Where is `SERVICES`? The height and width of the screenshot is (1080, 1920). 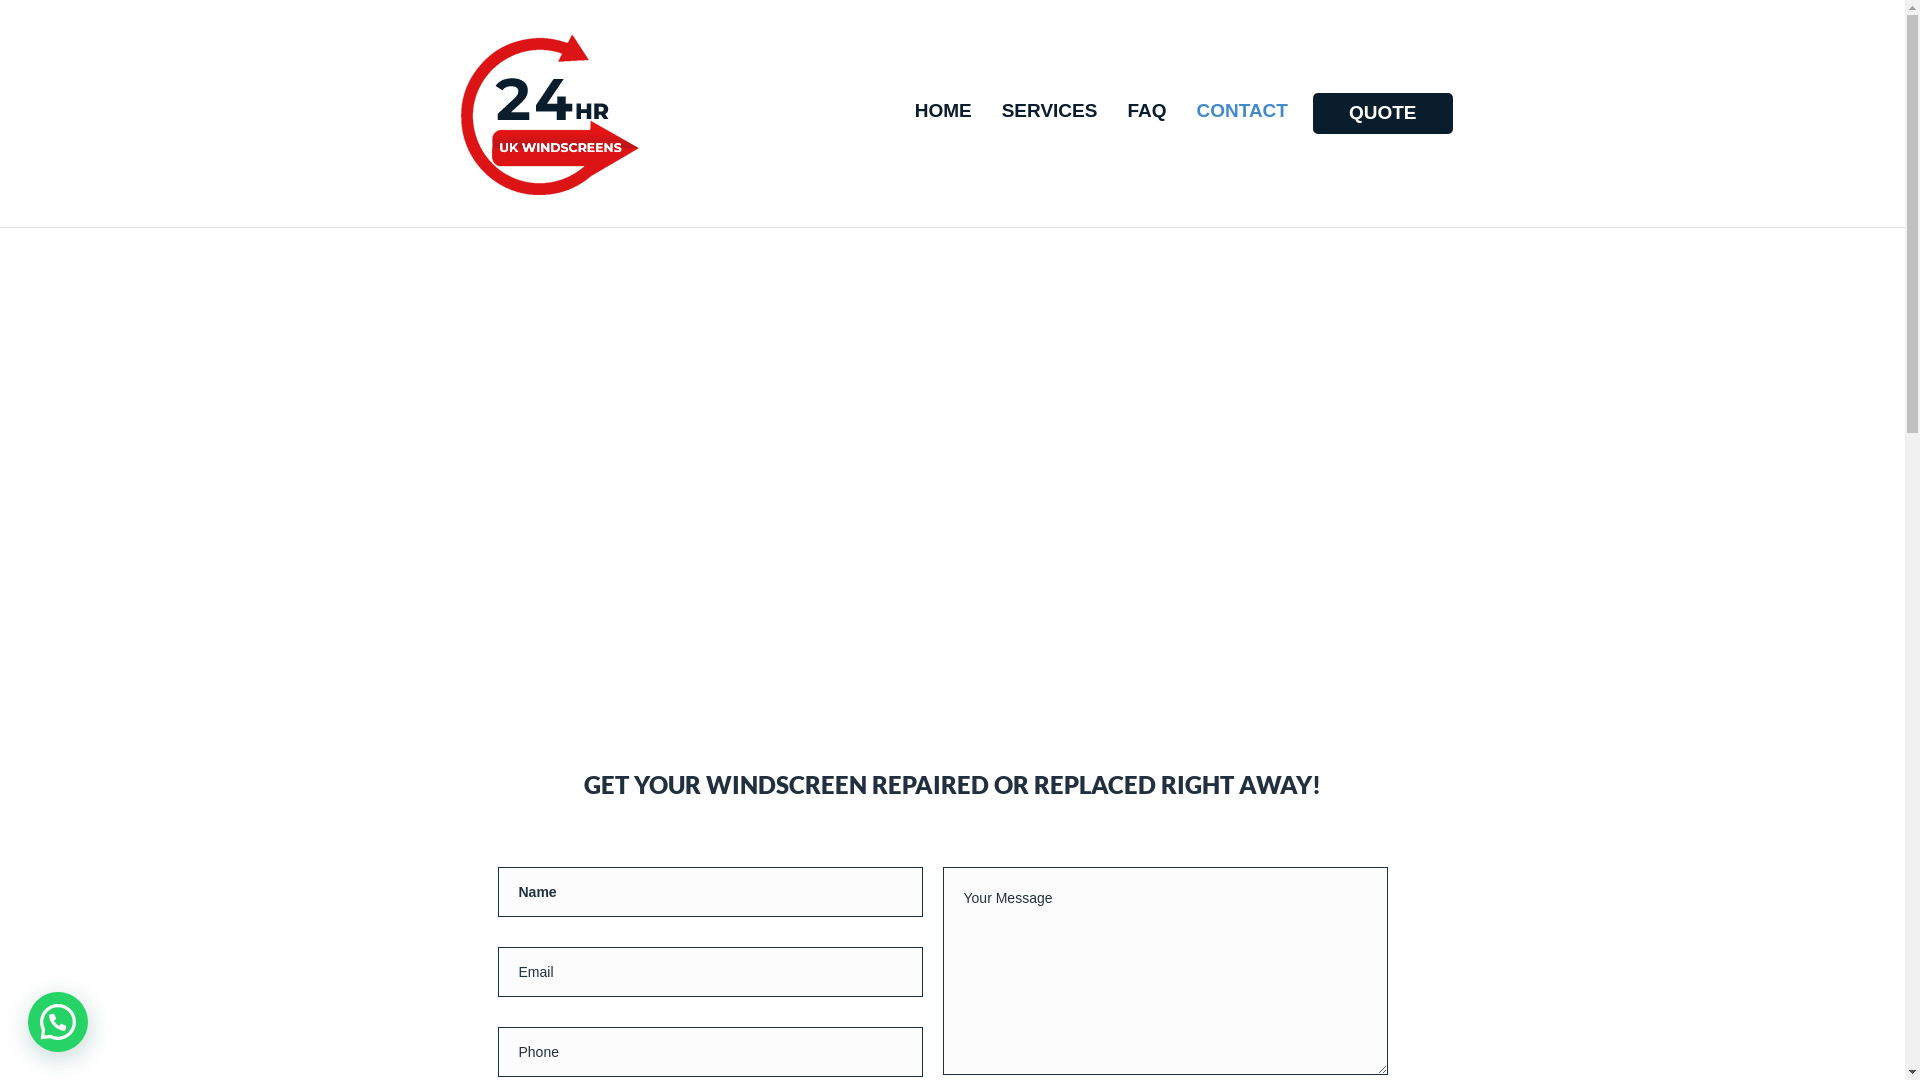 SERVICES is located at coordinates (1050, 112).